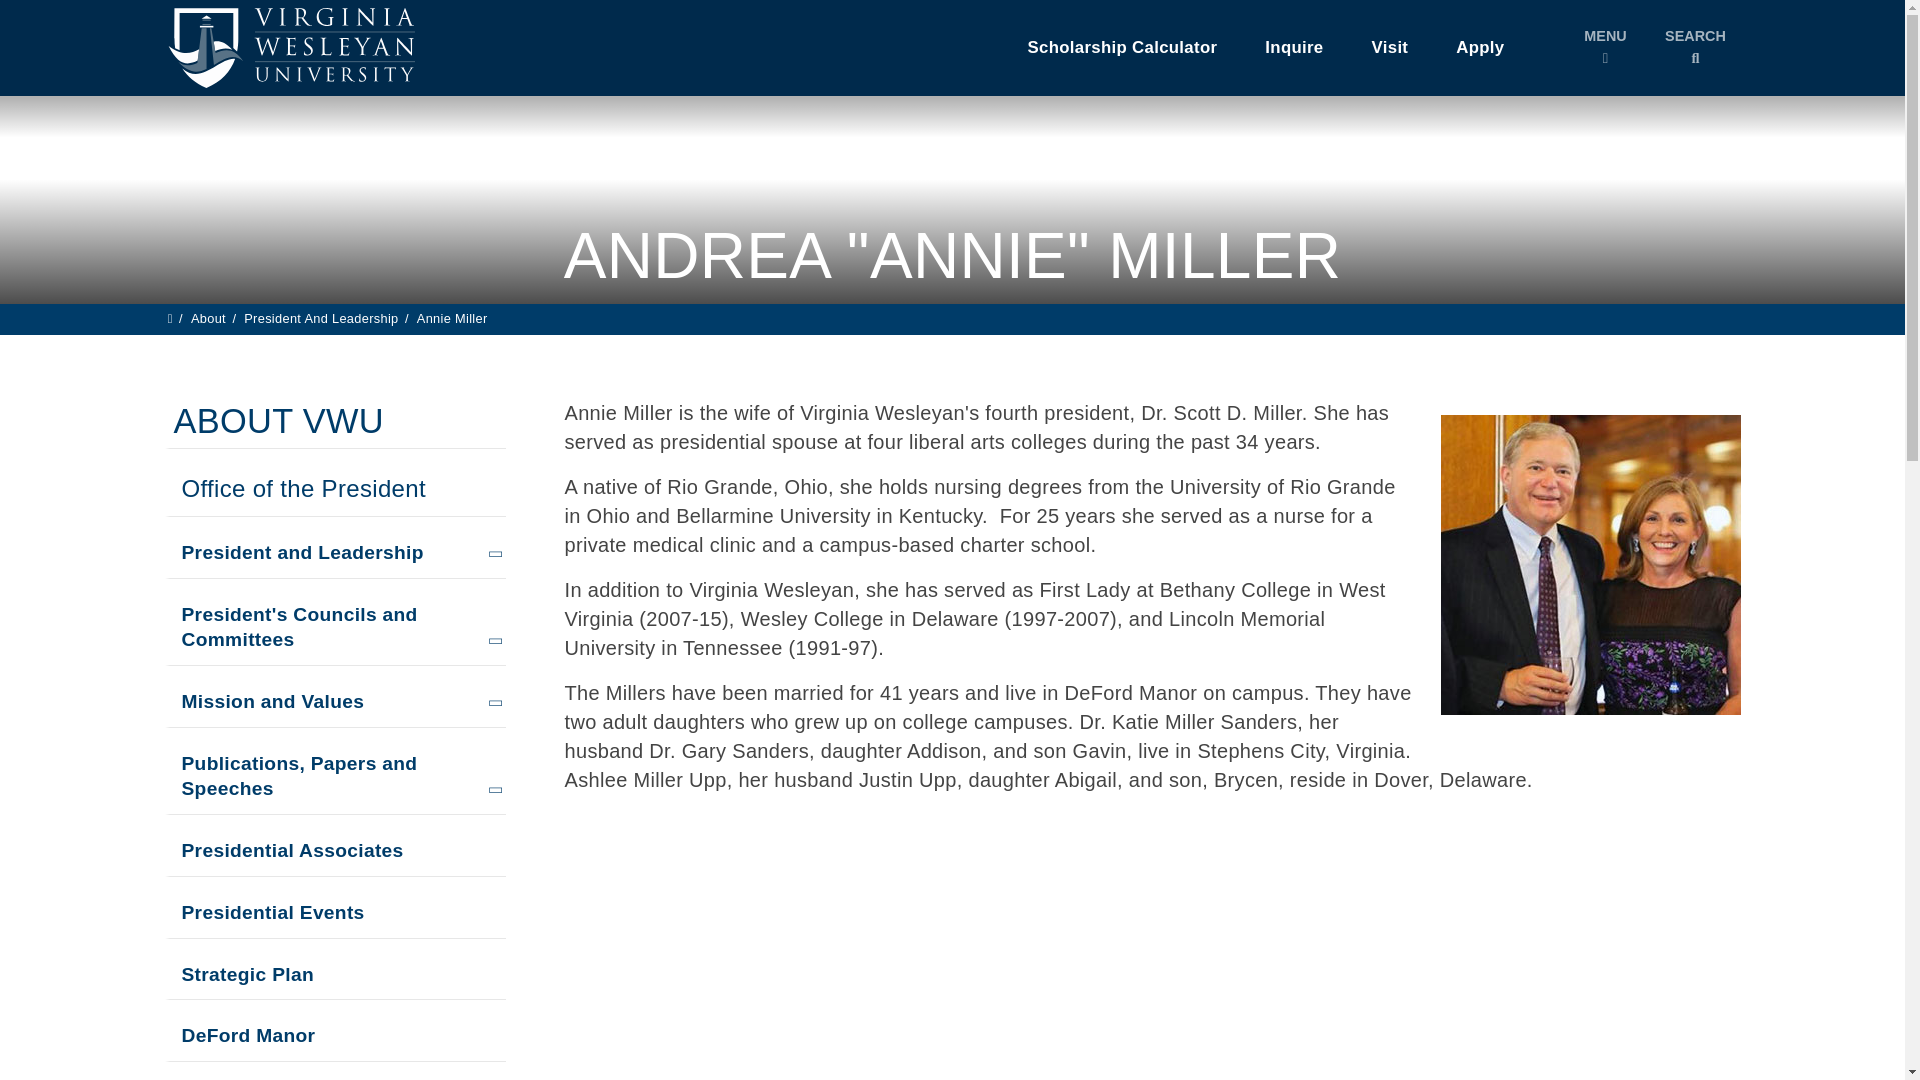 Image resolution: width=1920 pixels, height=1080 pixels. I want to click on Inquire, so click(1293, 47).